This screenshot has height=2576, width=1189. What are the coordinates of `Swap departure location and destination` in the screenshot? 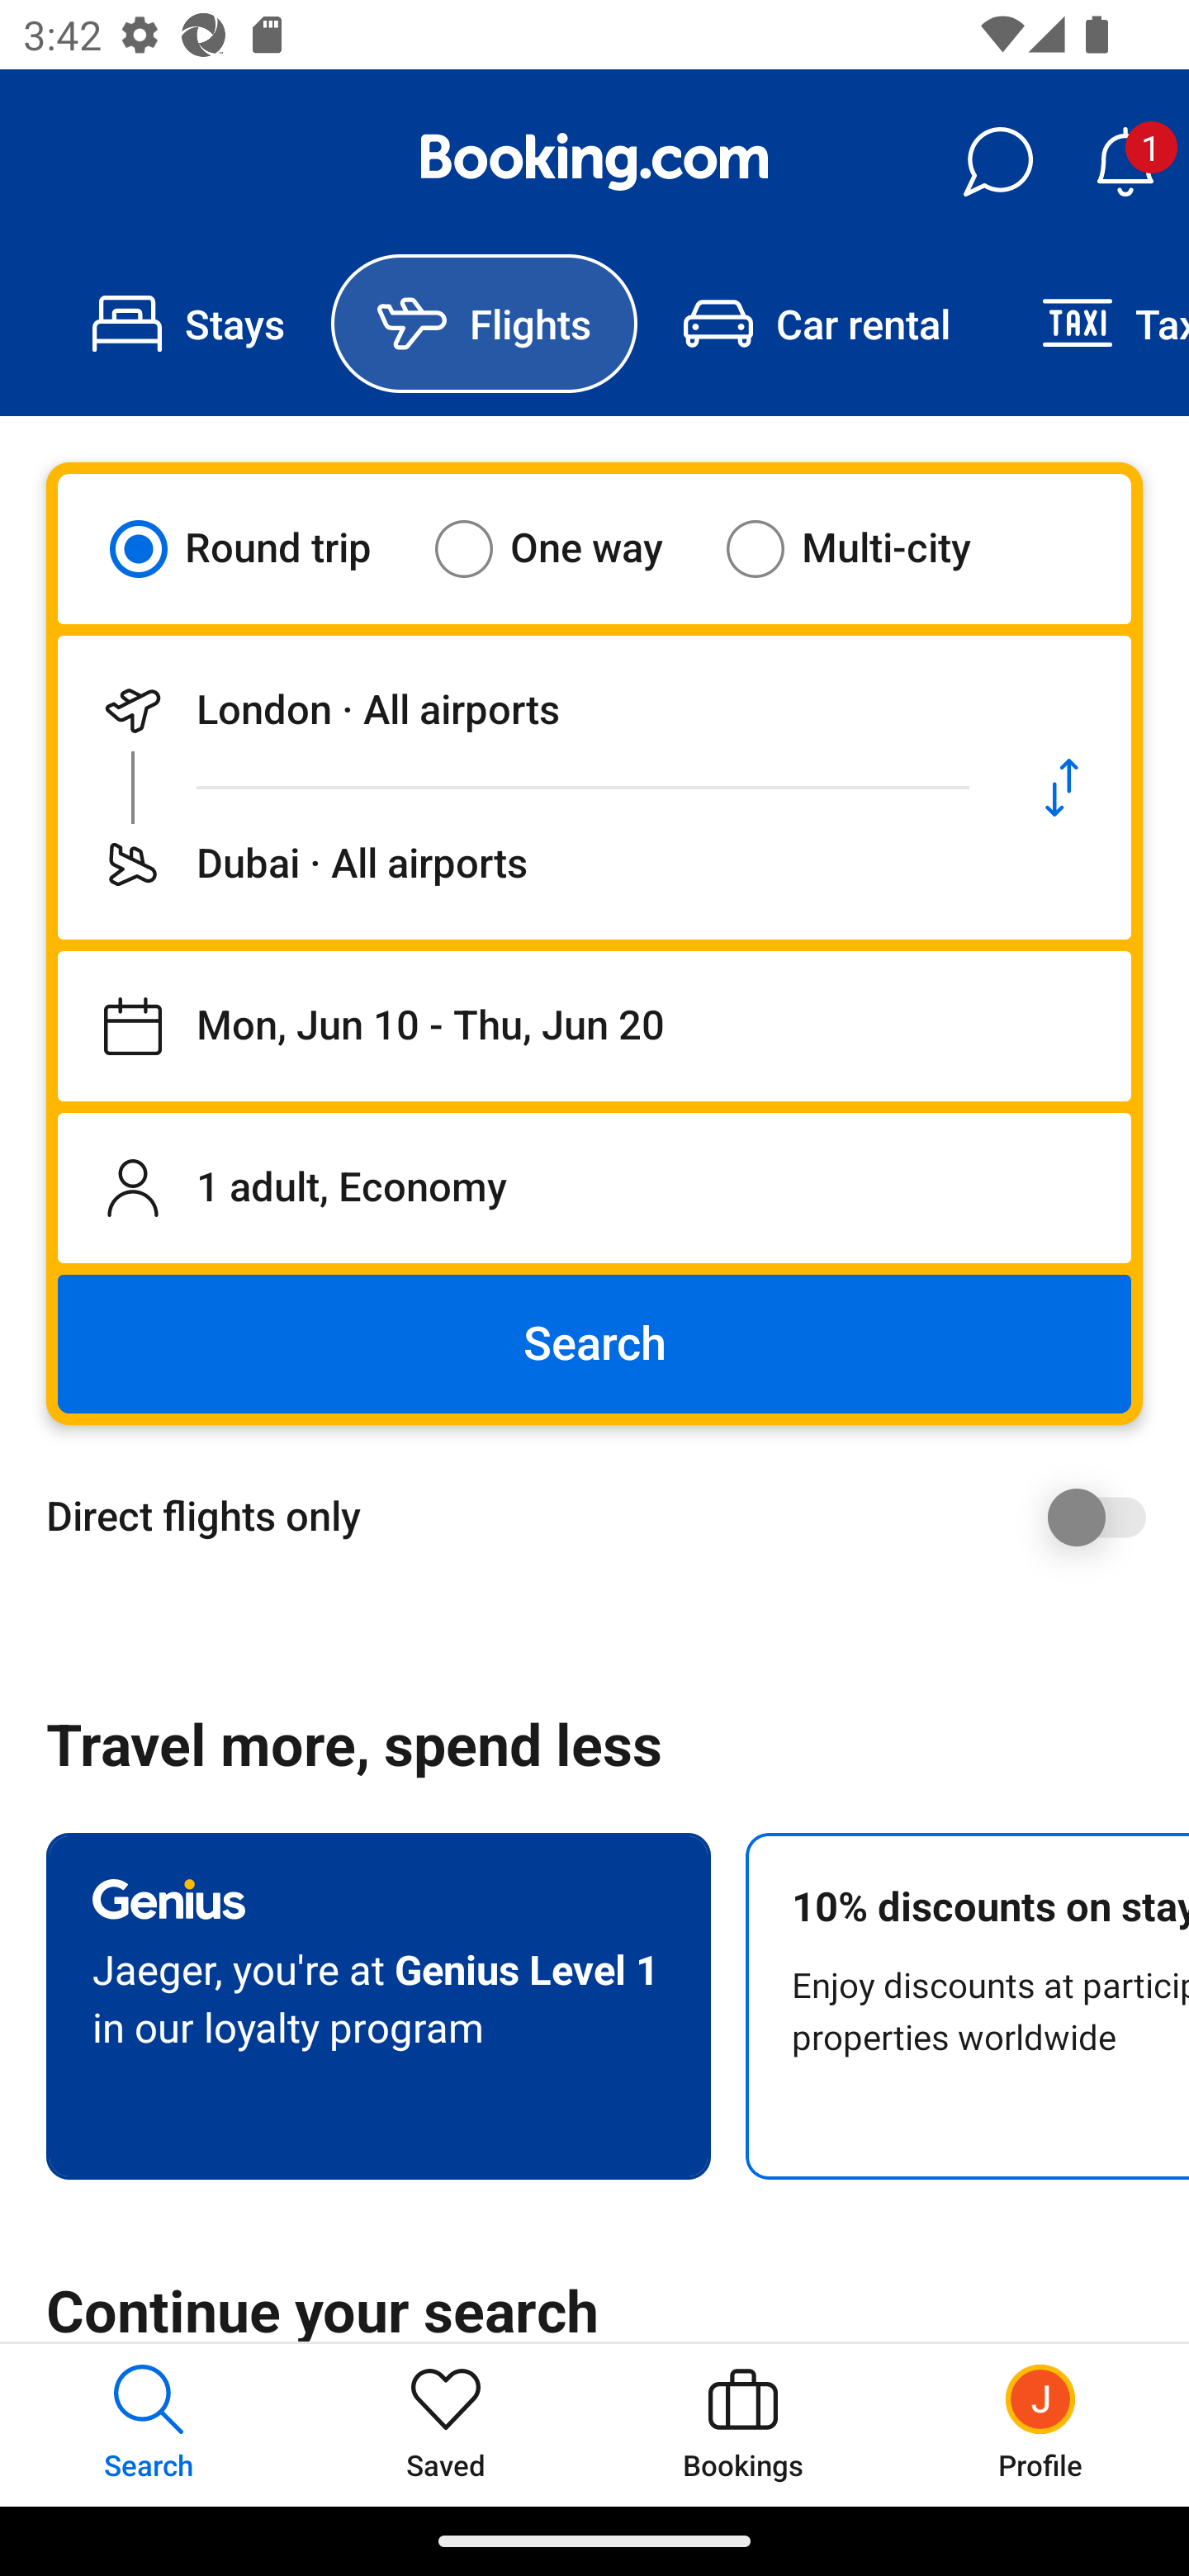 It's located at (1062, 788).